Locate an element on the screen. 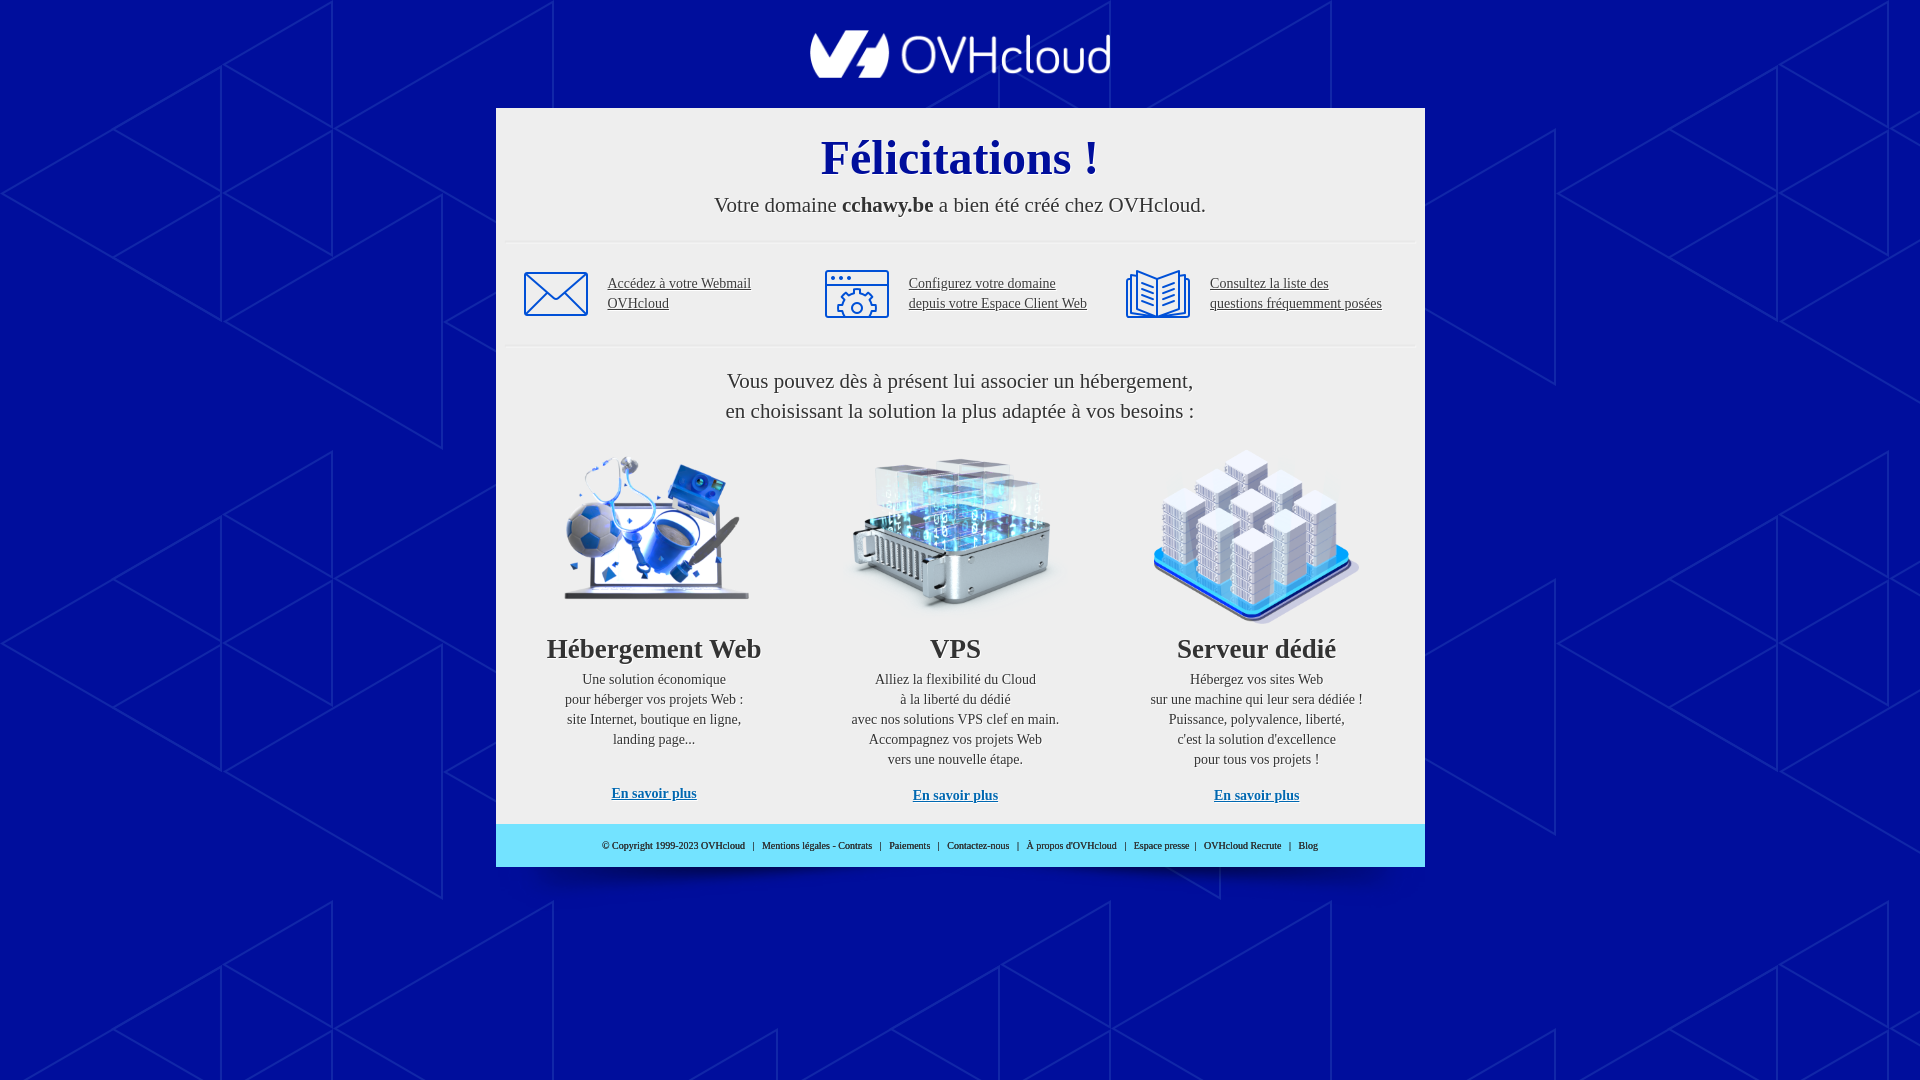 The width and height of the screenshot is (1920, 1080). VPS is located at coordinates (956, 620).